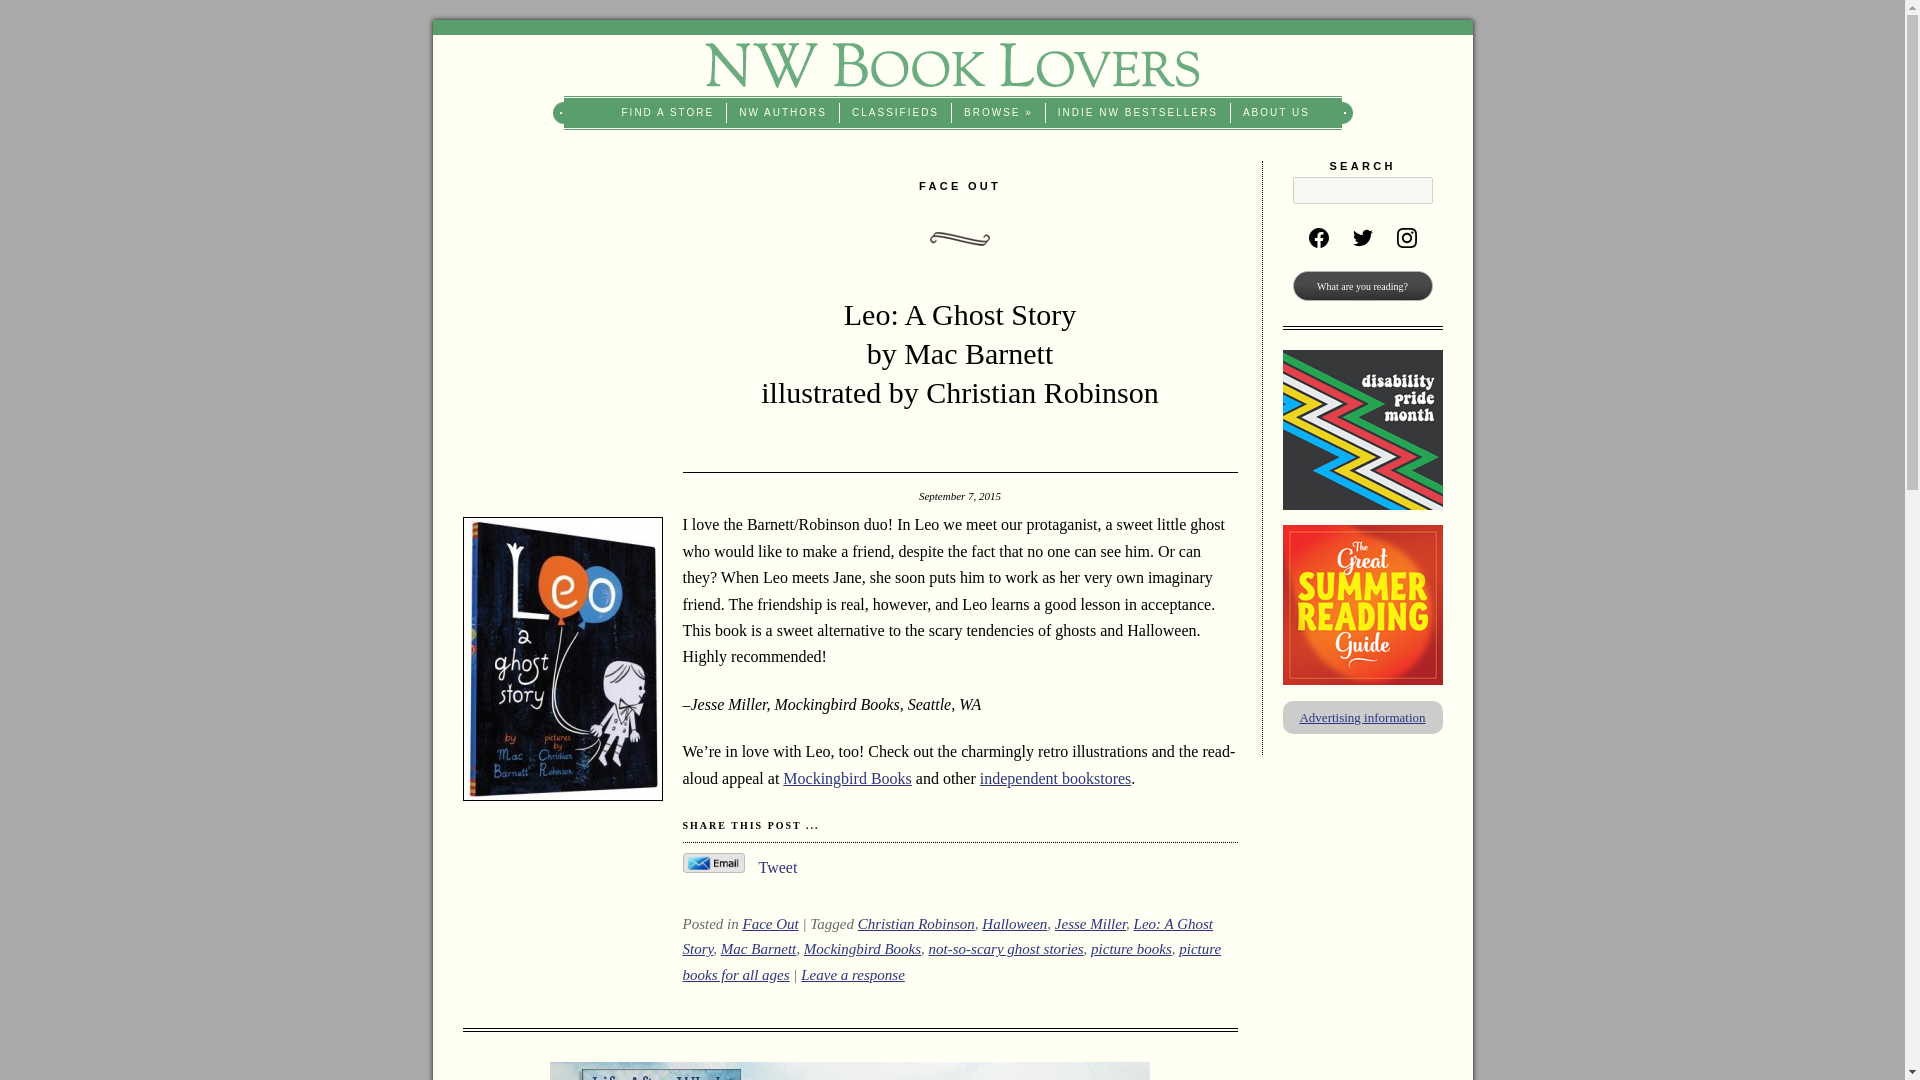 This screenshot has height=1080, width=1920. I want to click on Mockingbird Books, so click(862, 948).